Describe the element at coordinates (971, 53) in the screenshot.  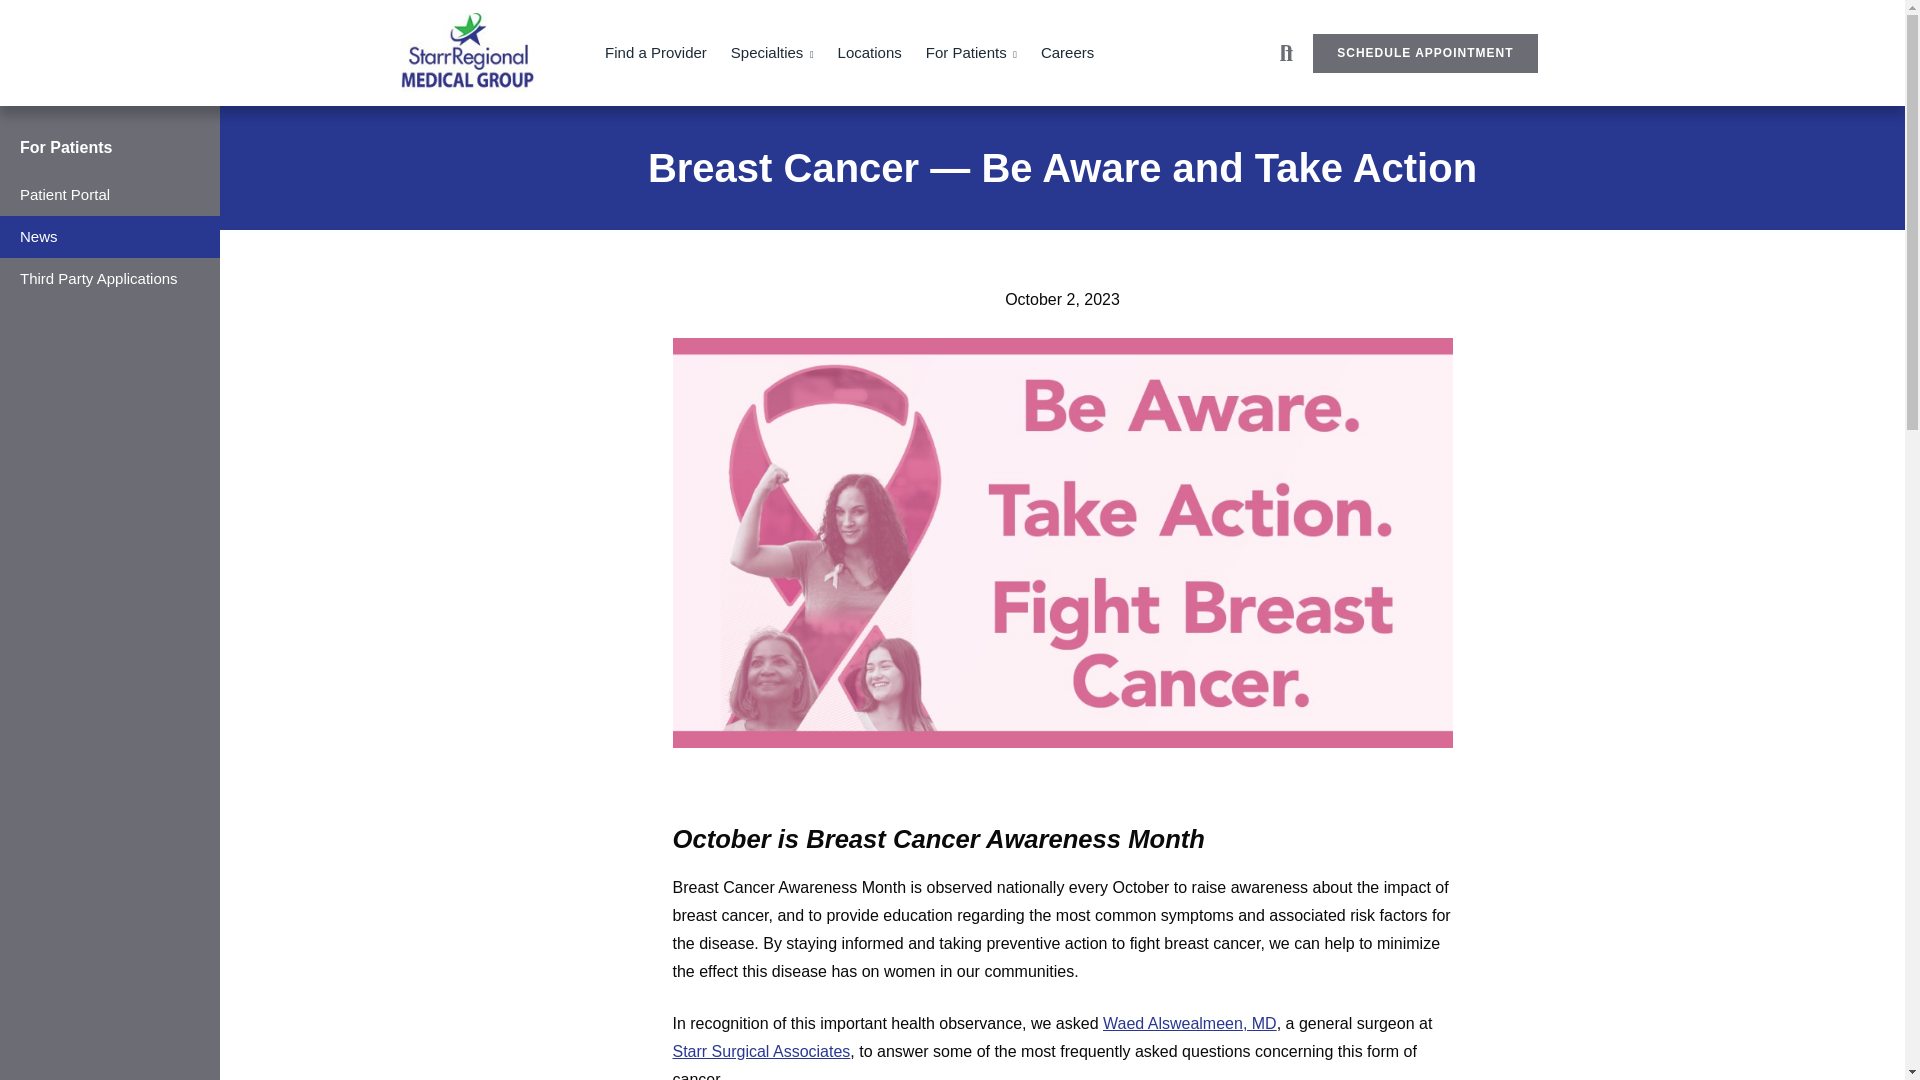
I see `For Patients` at that location.